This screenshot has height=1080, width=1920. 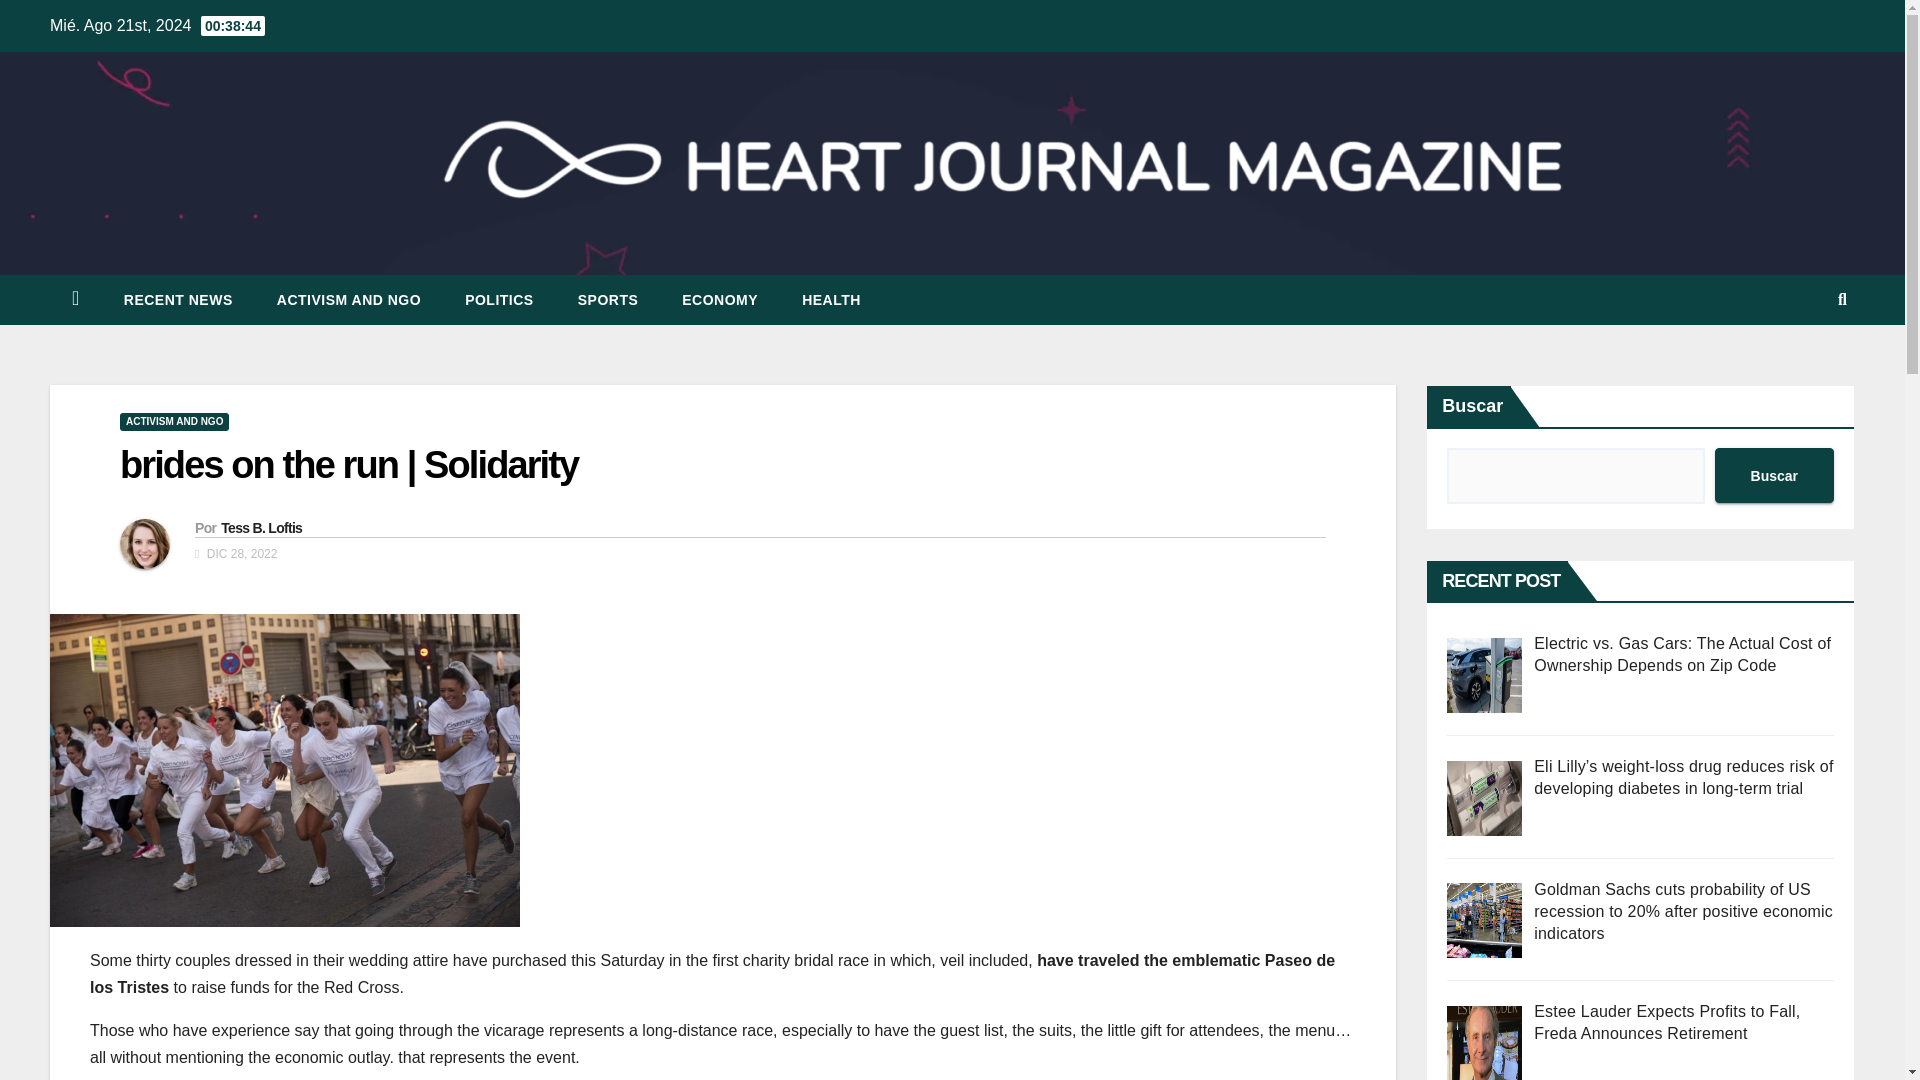 What do you see at coordinates (1774, 476) in the screenshot?
I see `Buscar` at bounding box center [1774, 476].